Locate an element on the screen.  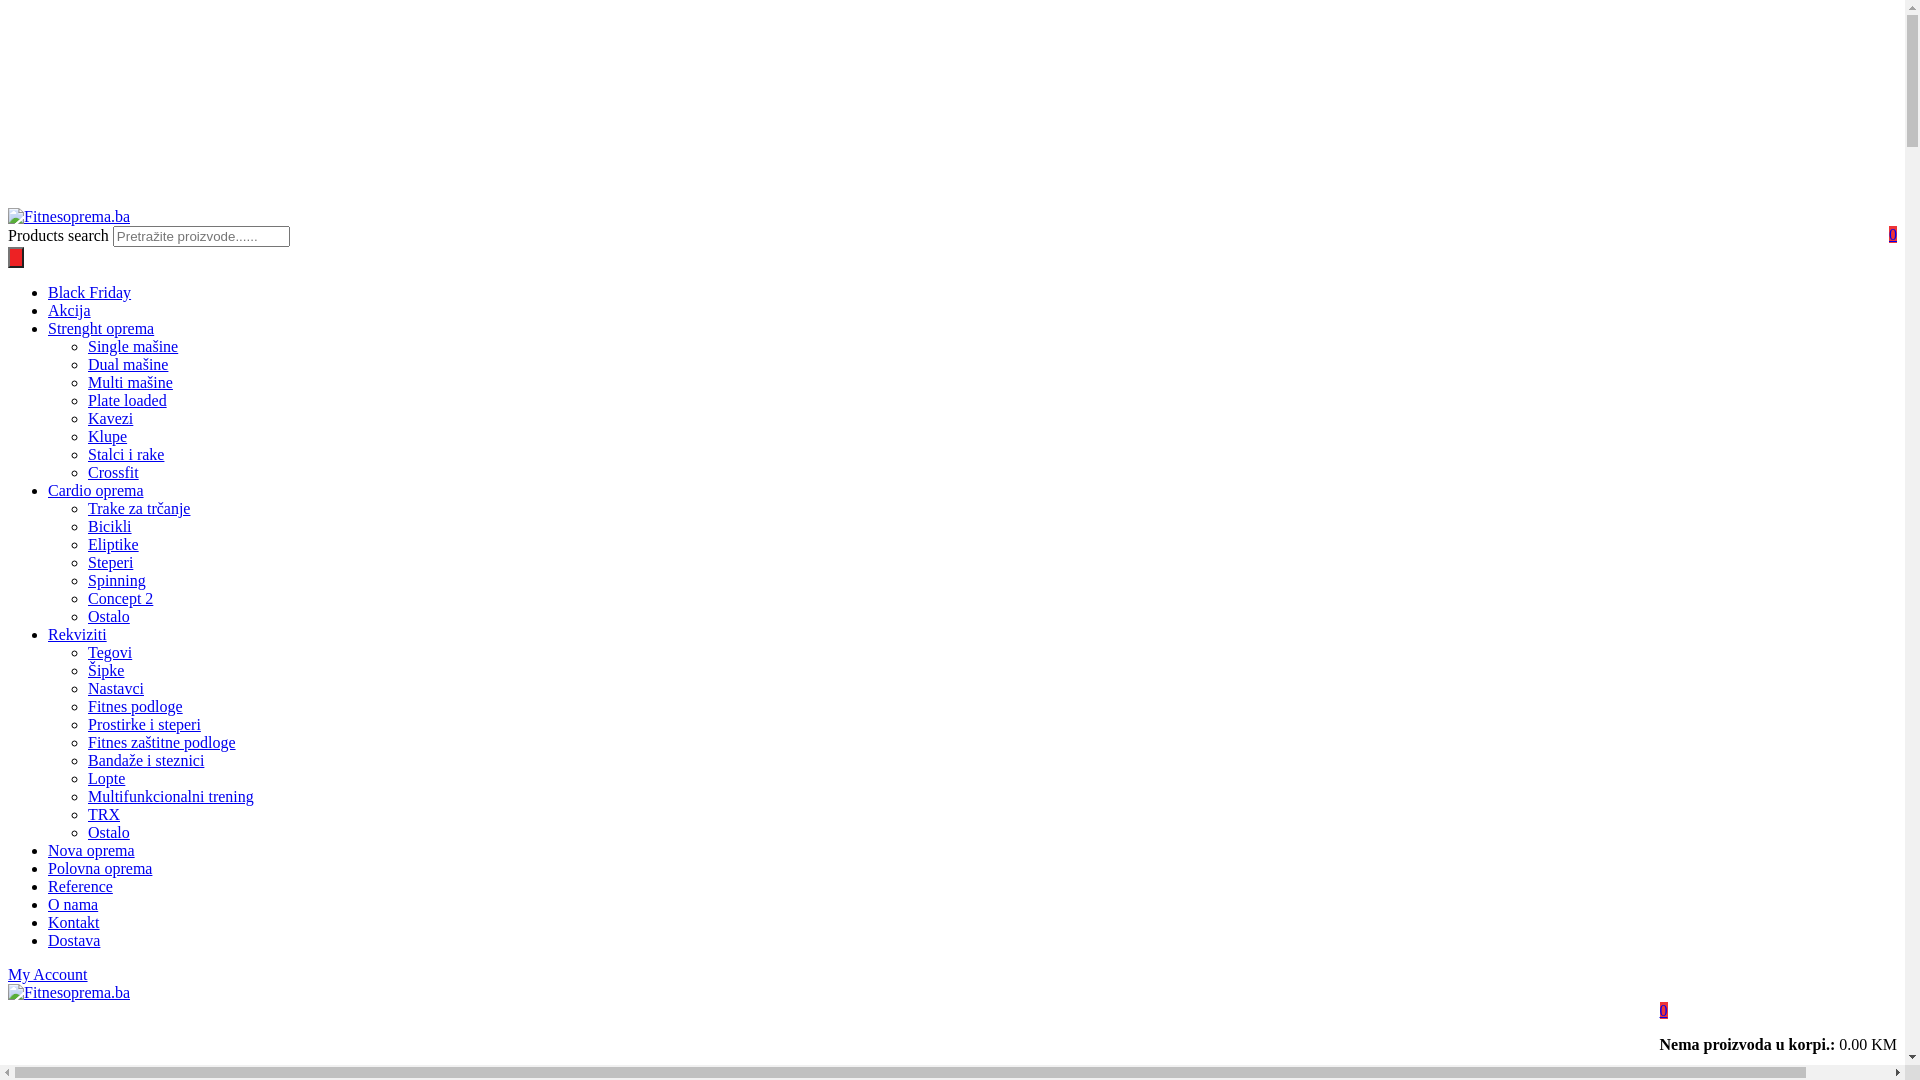
Stalci i rake is located at coordinates (126, 454).